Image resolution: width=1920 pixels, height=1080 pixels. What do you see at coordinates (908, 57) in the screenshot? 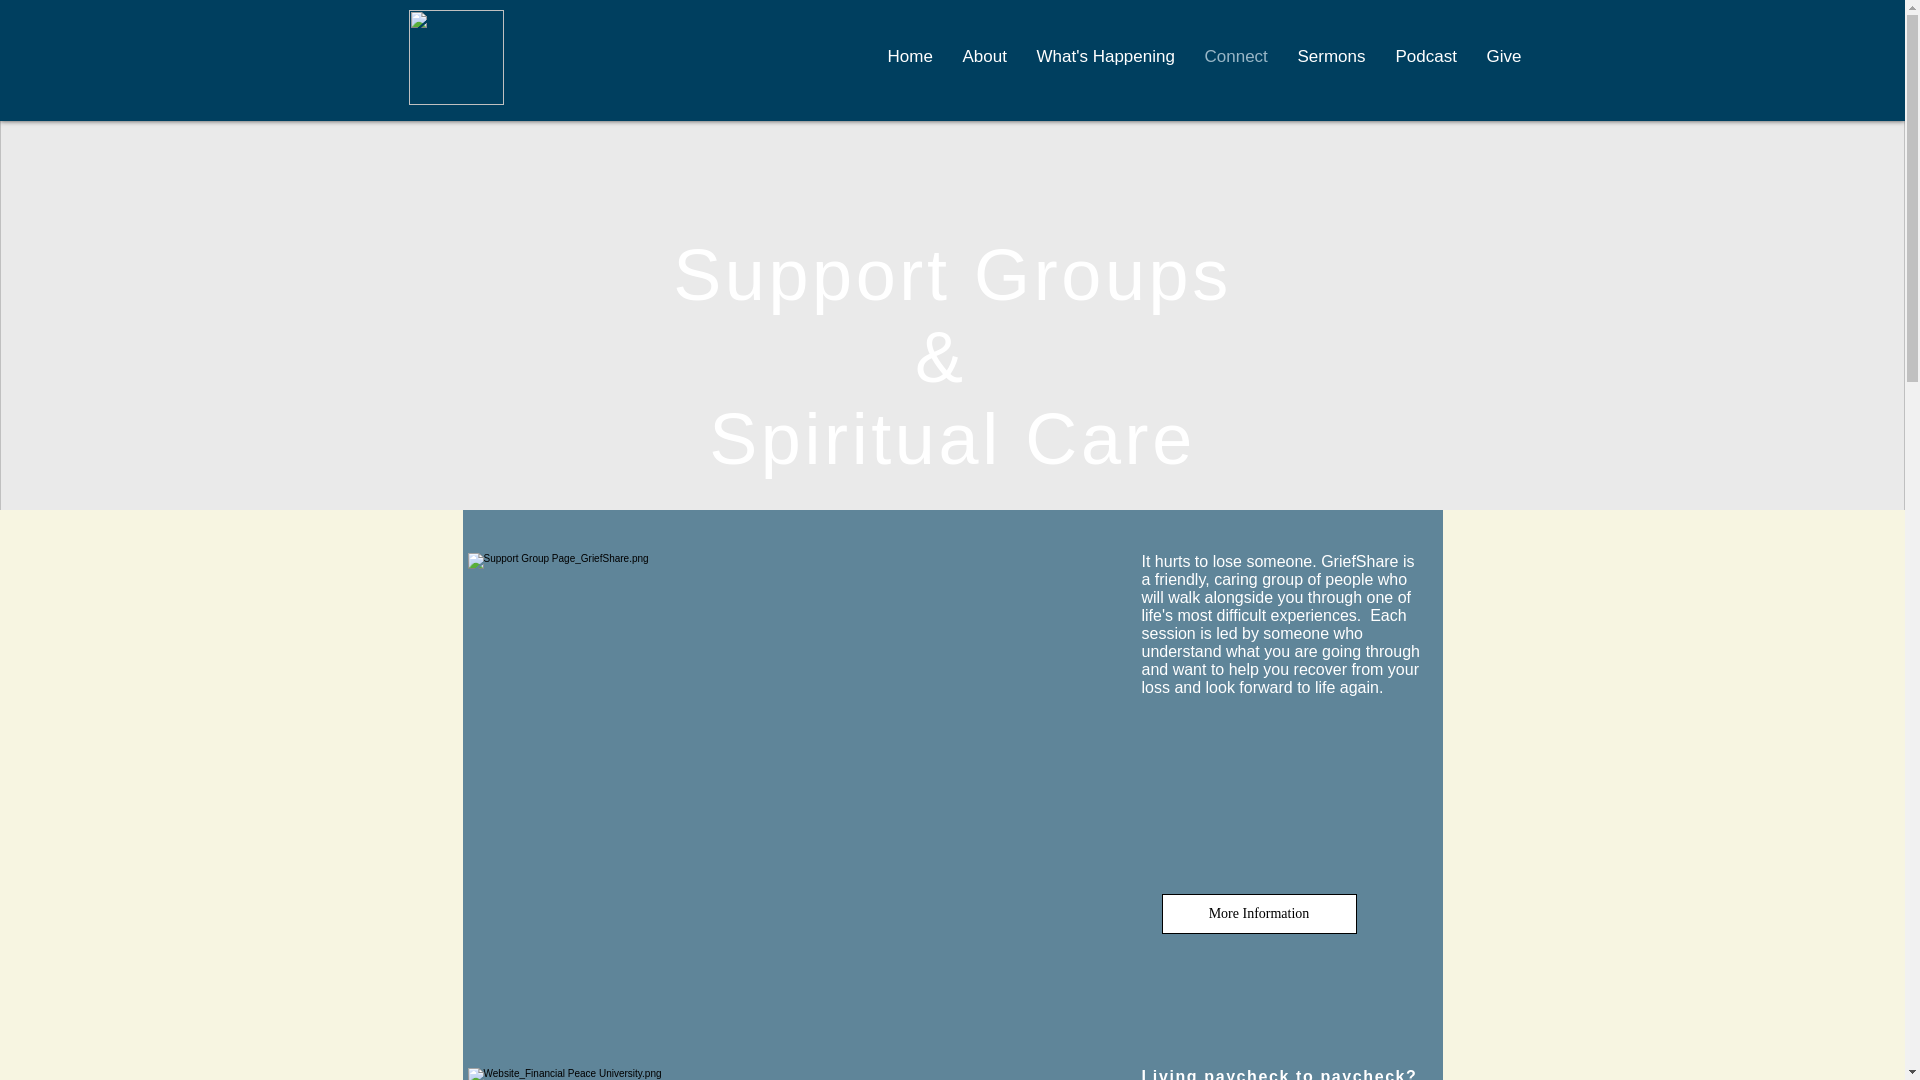
I see `Home` at bounding box center [908, 57].